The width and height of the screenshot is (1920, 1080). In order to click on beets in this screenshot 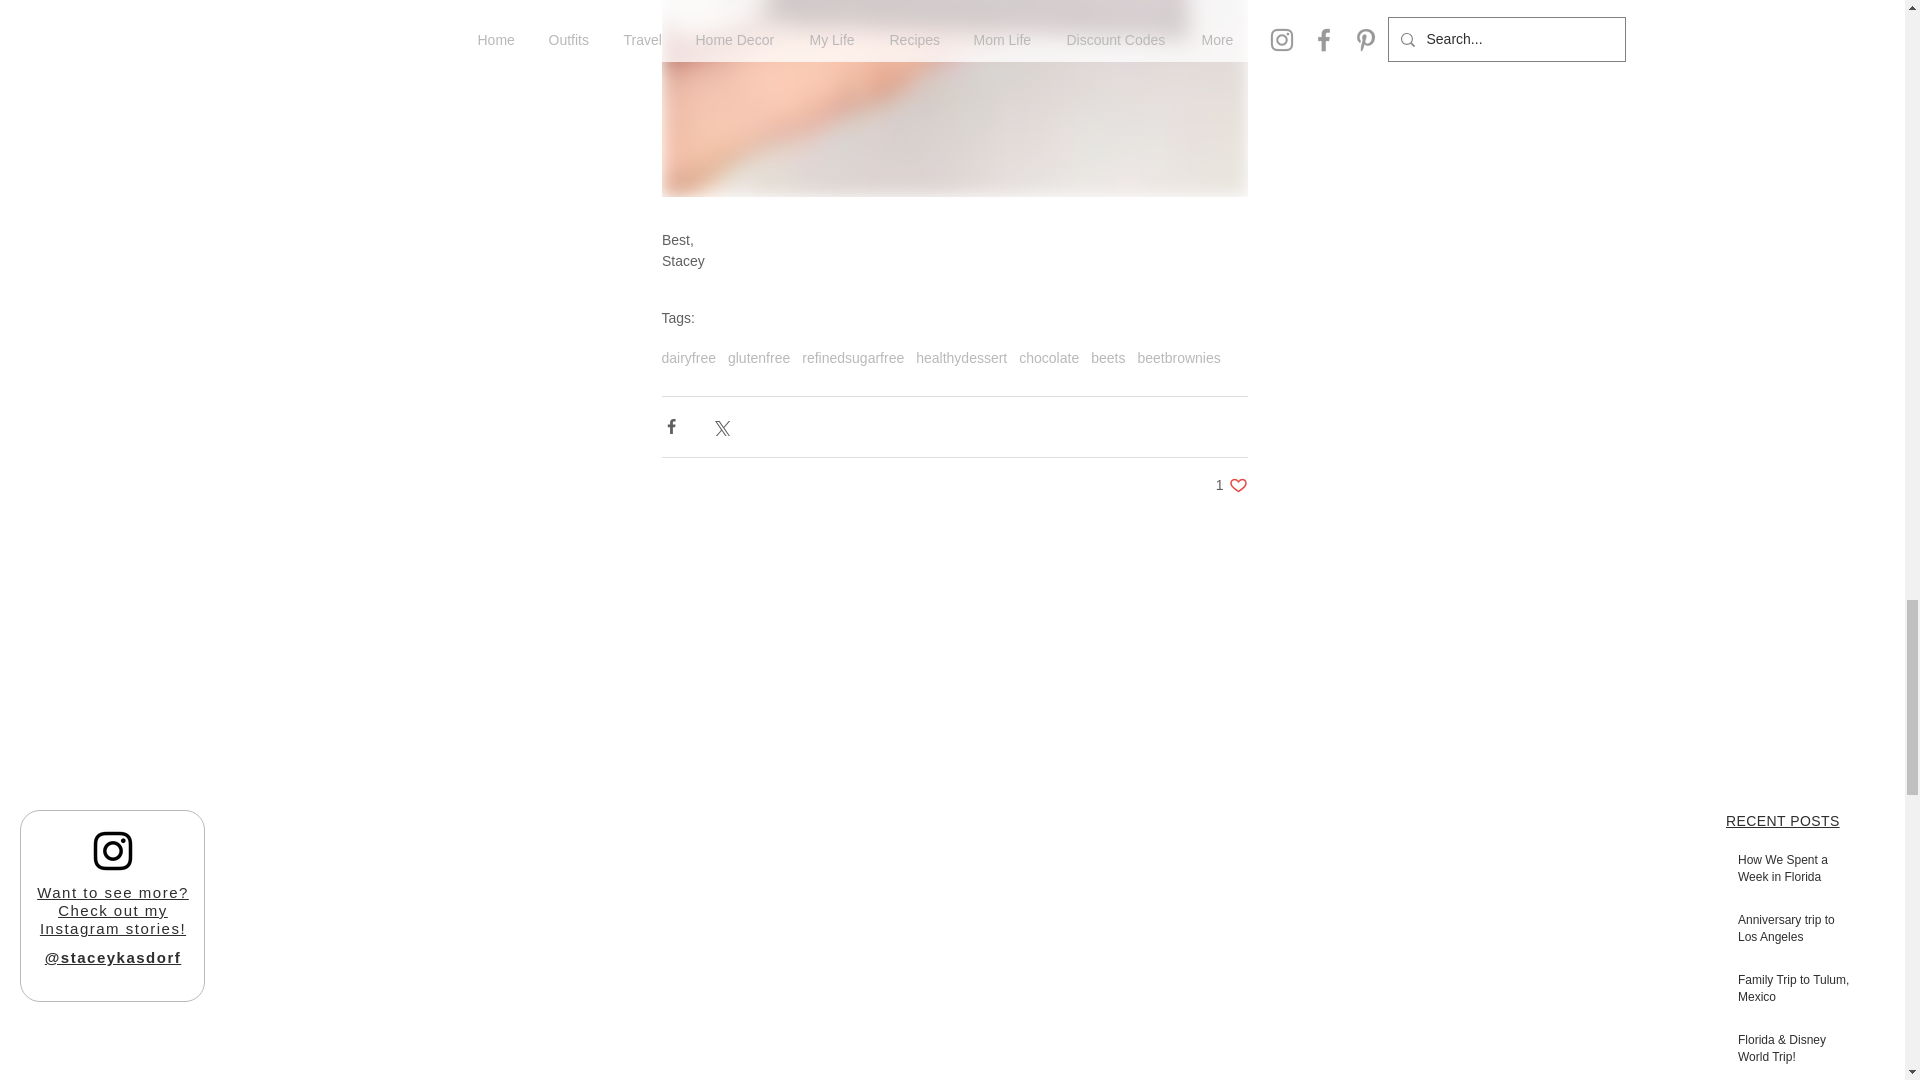, I will do `click(1108, 358)`.